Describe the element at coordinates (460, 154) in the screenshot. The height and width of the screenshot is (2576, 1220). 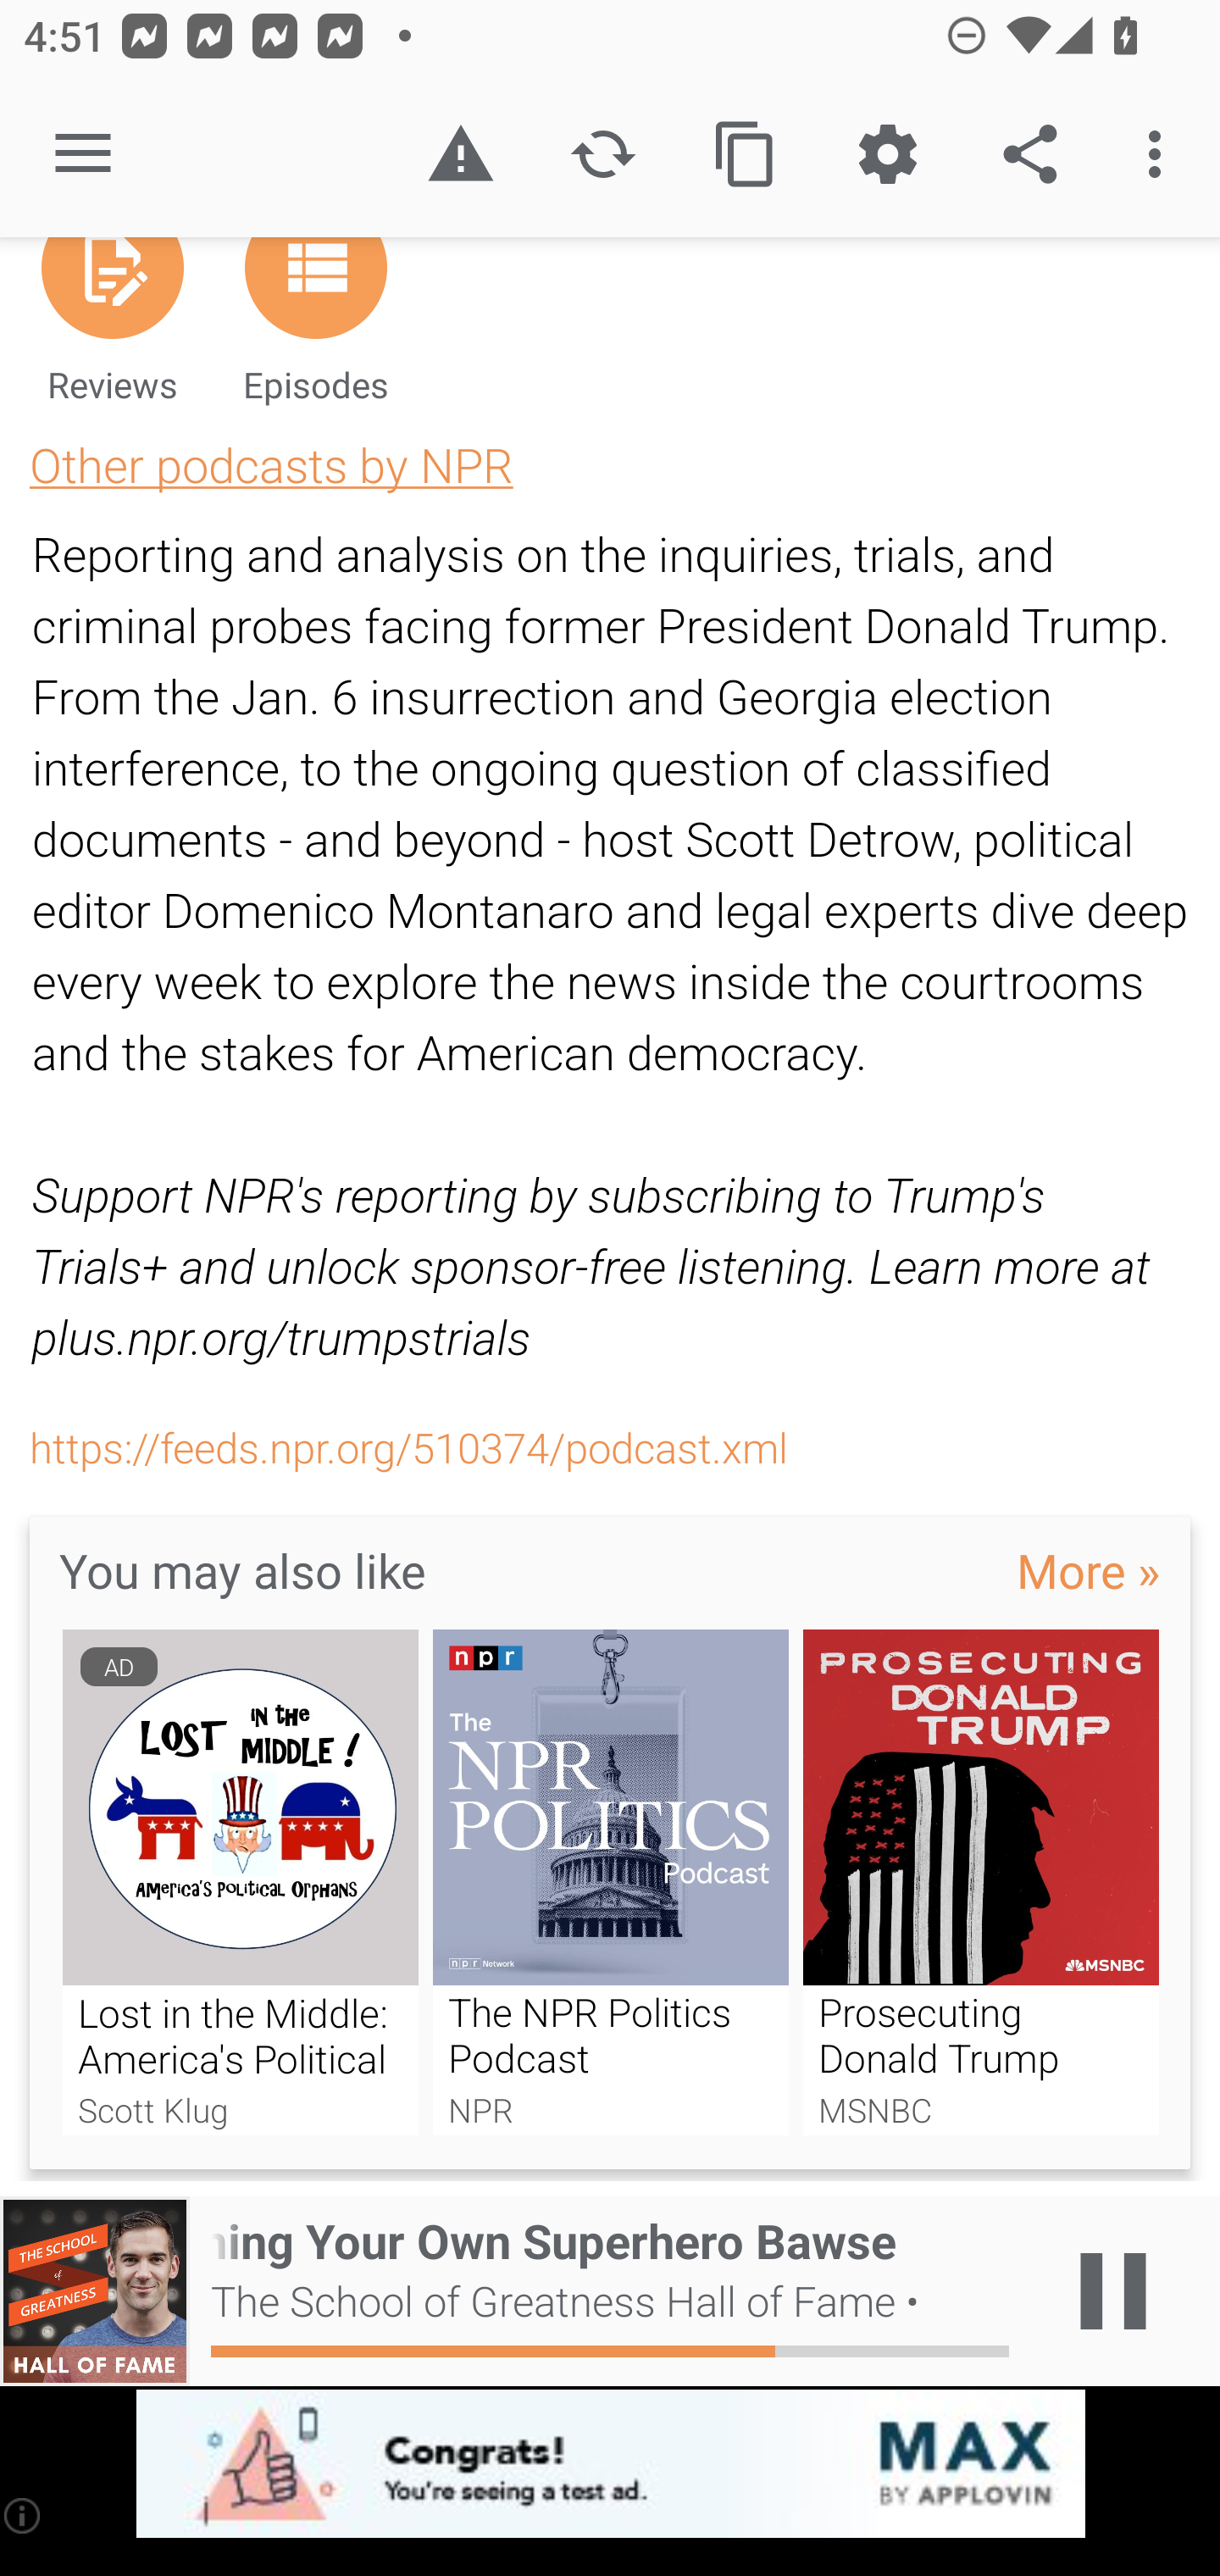
I see `Report inappropriate content` at that location.